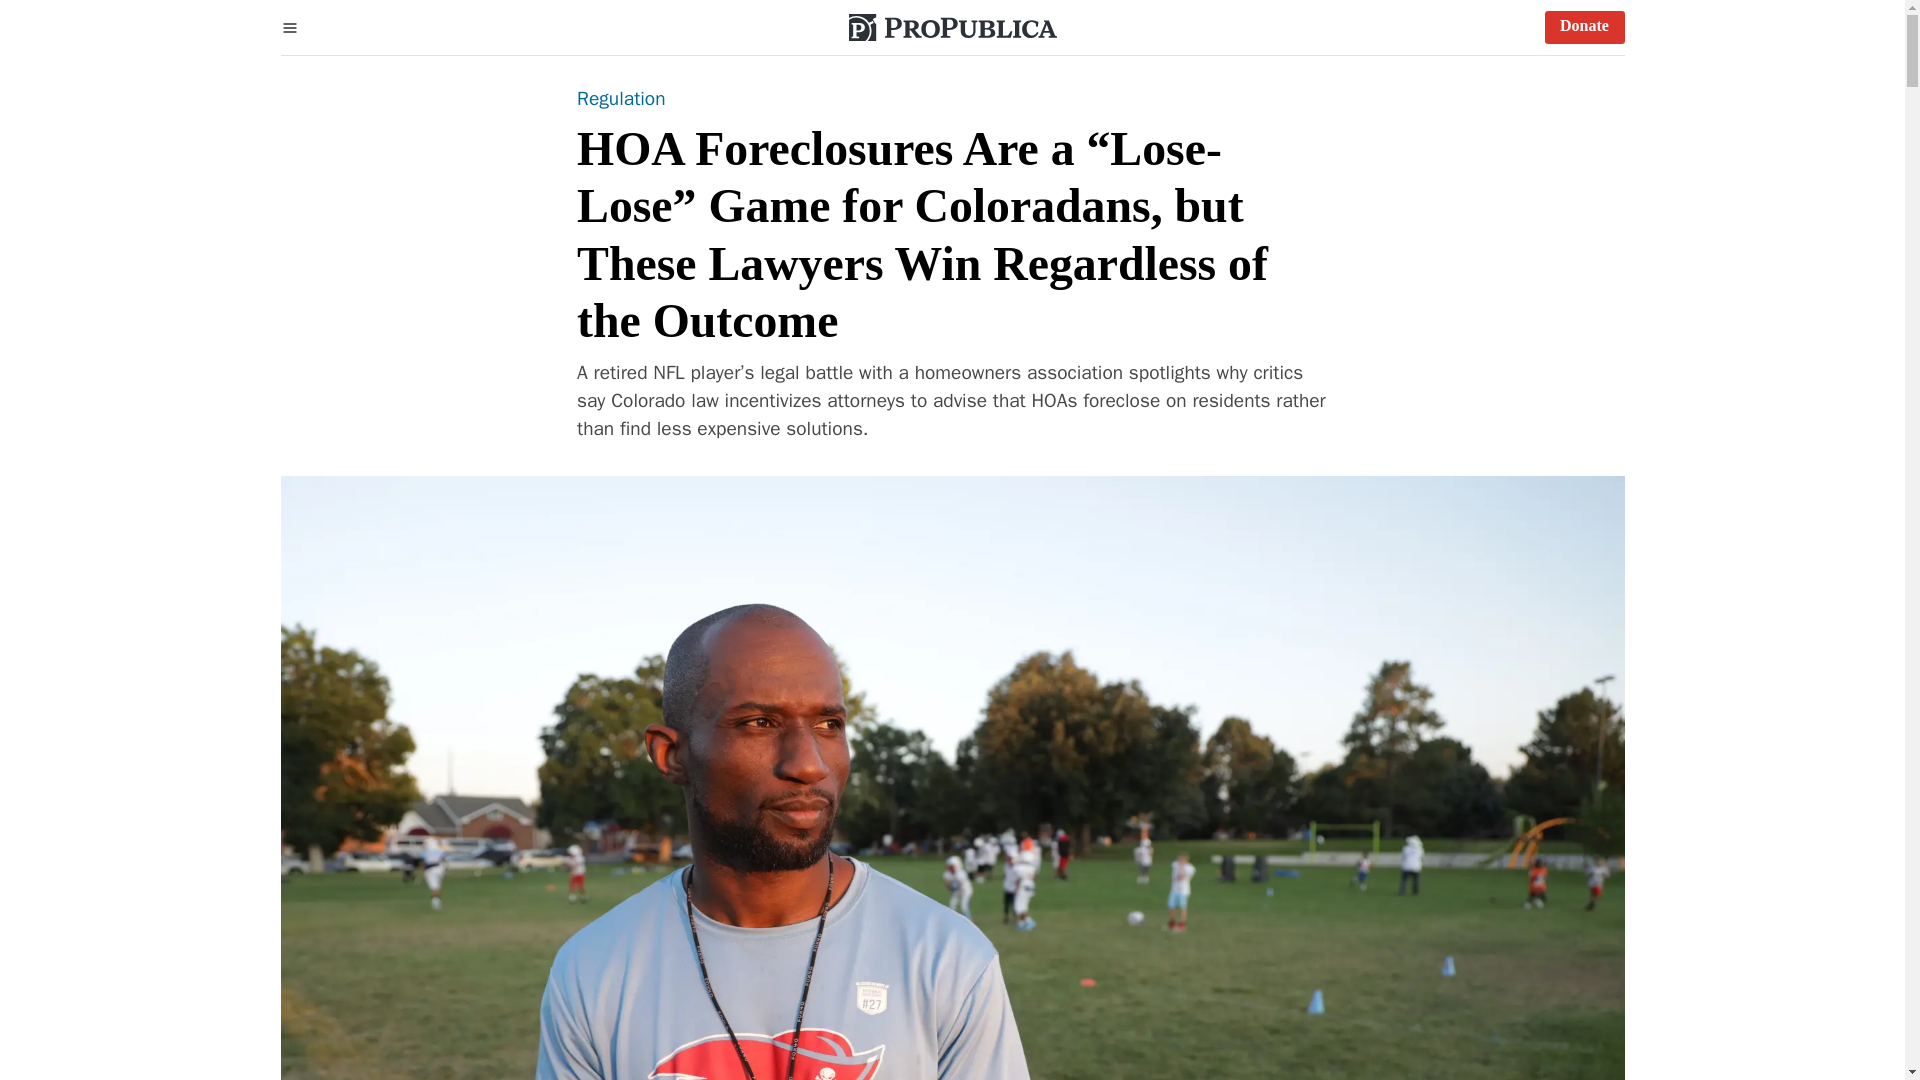 This screenshot has height=1080, width=1920. What do you see at coordinates (30, 30) in the screenshot?
I see `Skip to content` at bounding box center [30, 30].